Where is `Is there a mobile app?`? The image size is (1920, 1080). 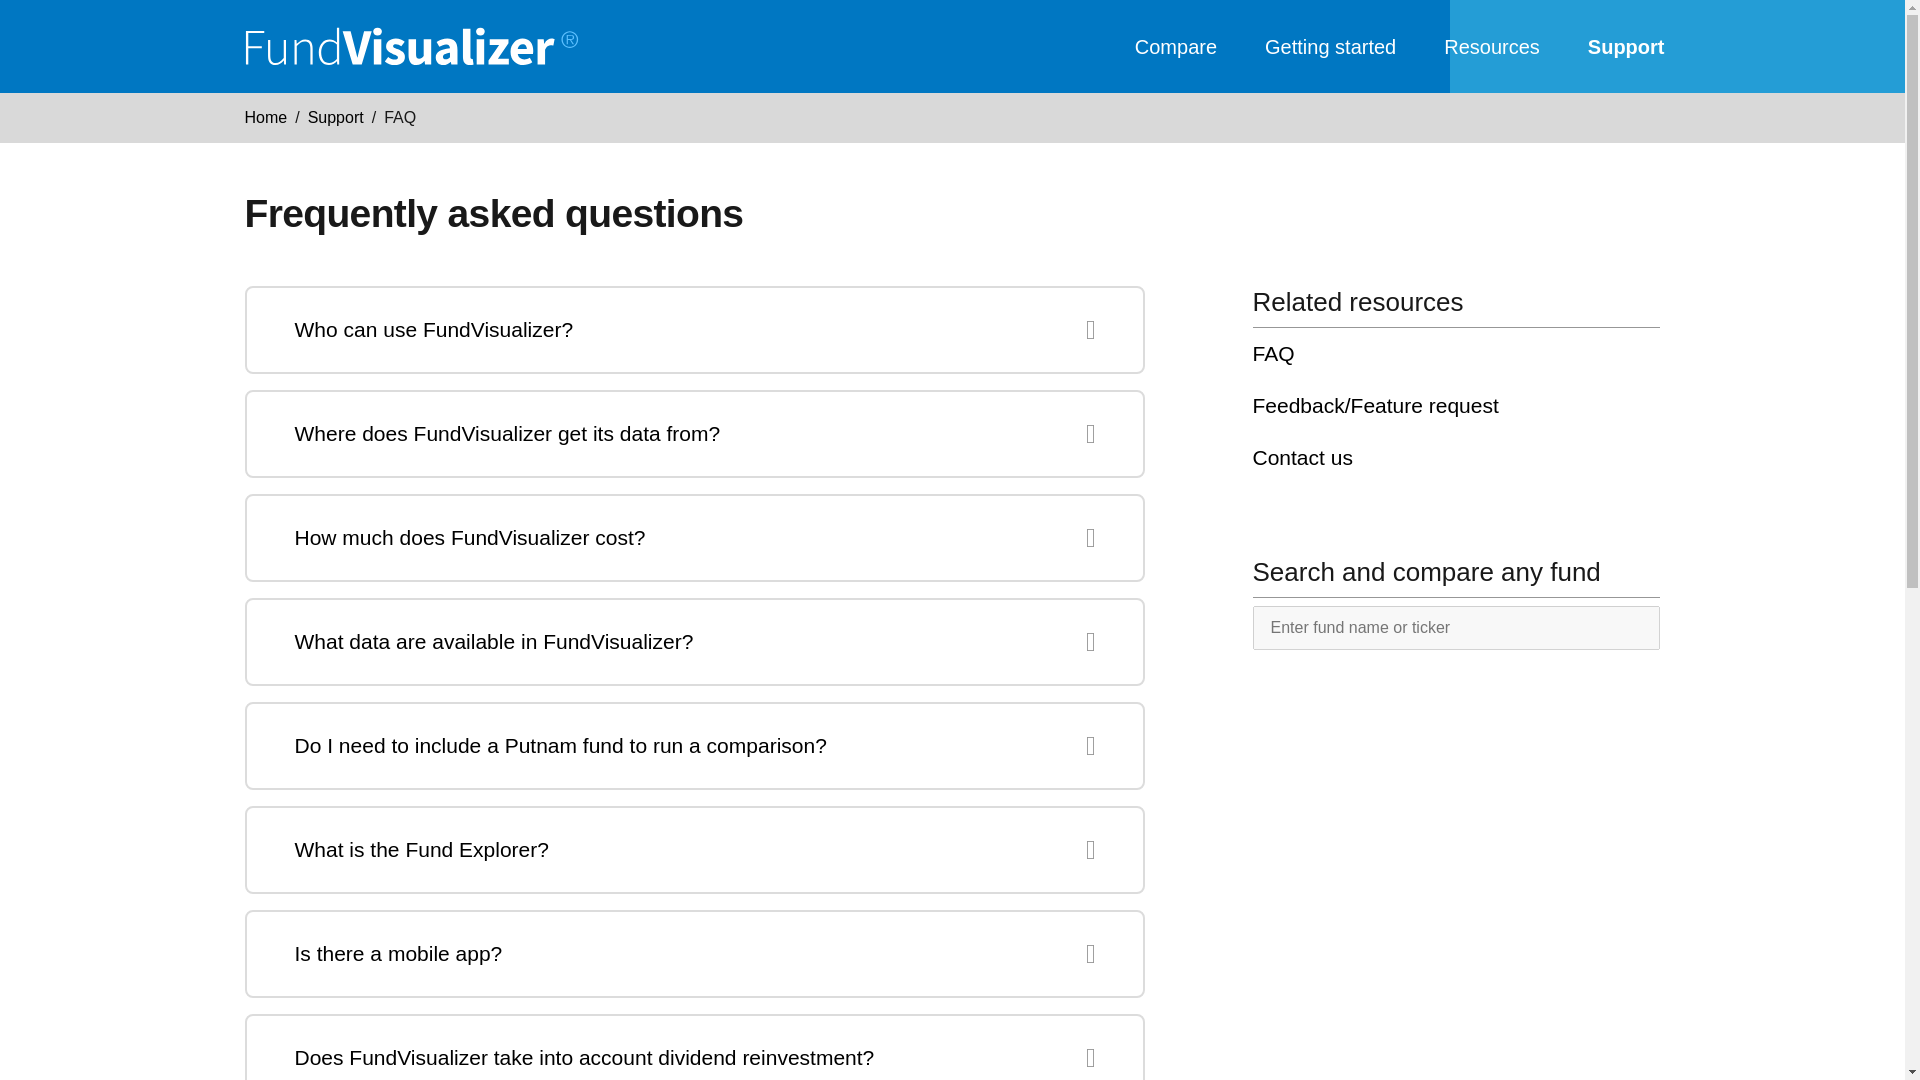 Is there a mobile app? is located at coordinates (694, 954).